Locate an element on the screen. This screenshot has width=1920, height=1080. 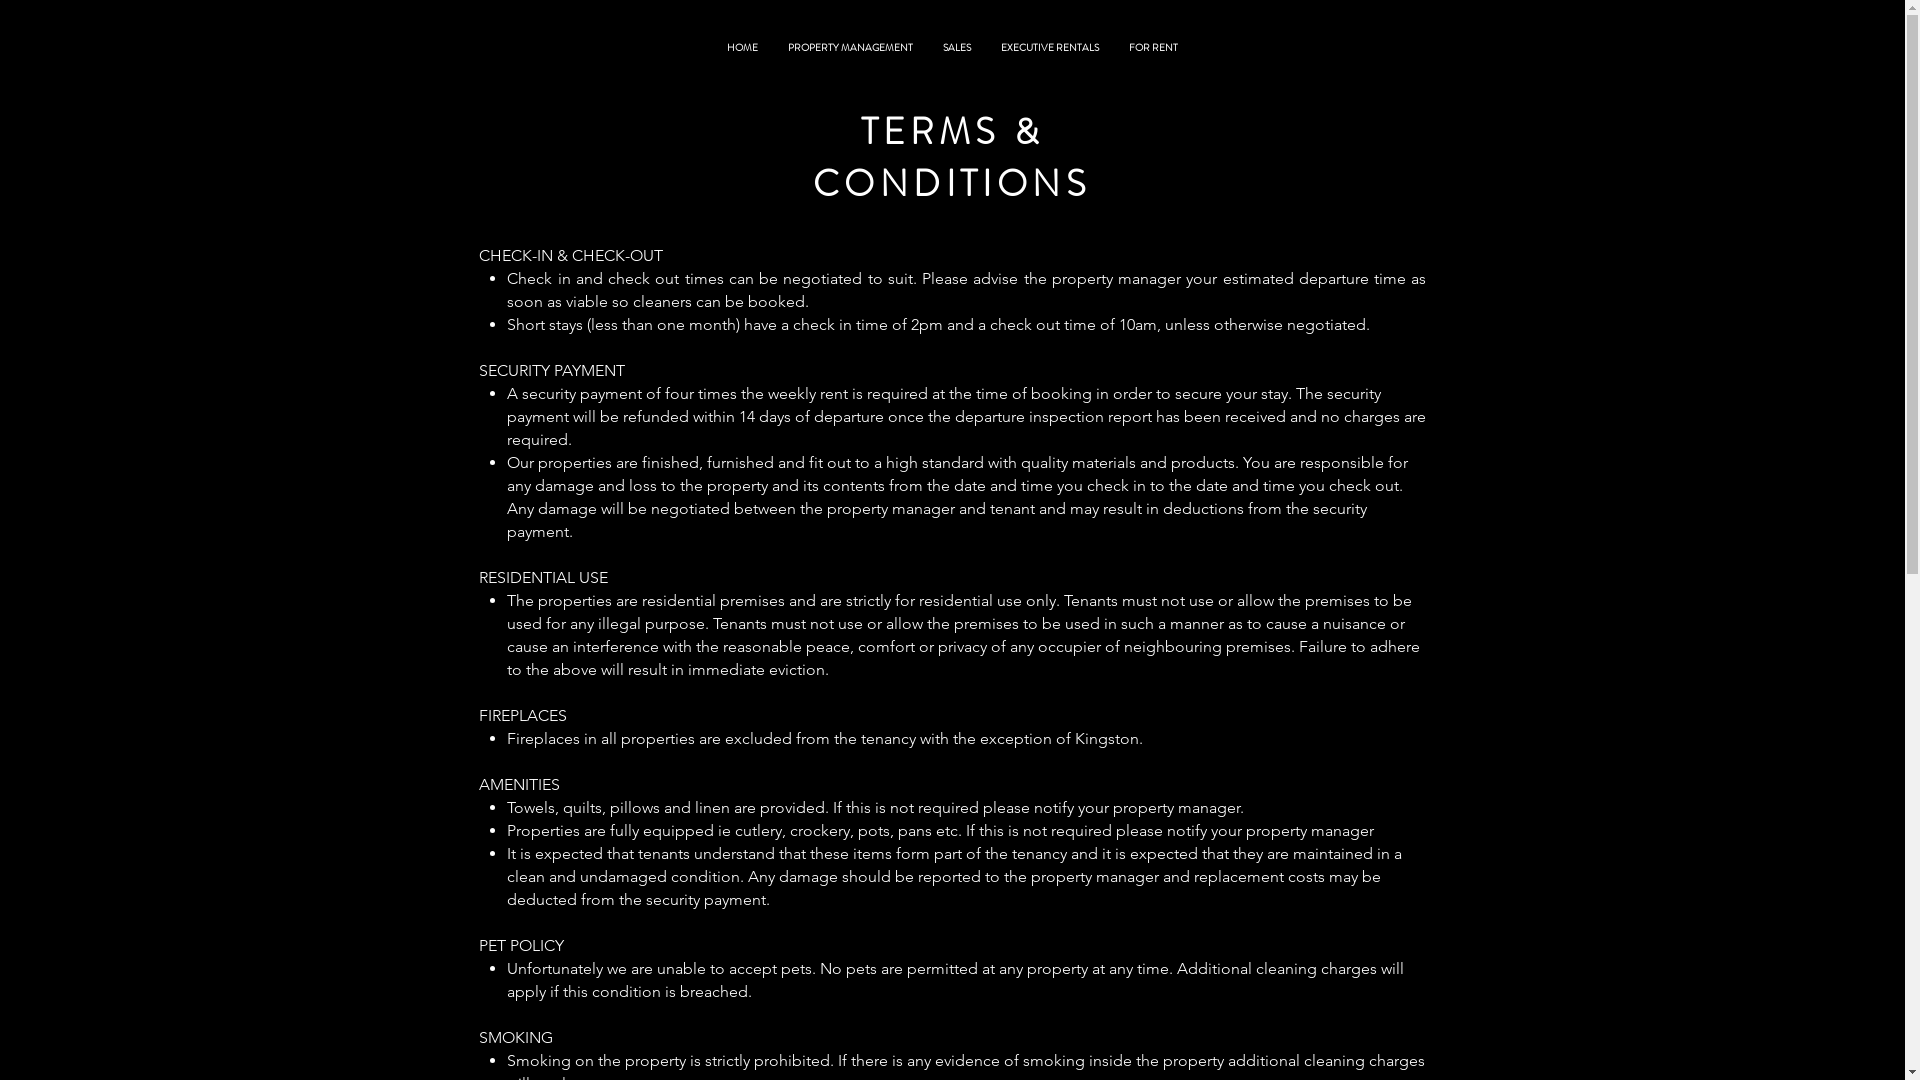
PROPERTY MANAGEMENT is located at coordinates (850, 48).